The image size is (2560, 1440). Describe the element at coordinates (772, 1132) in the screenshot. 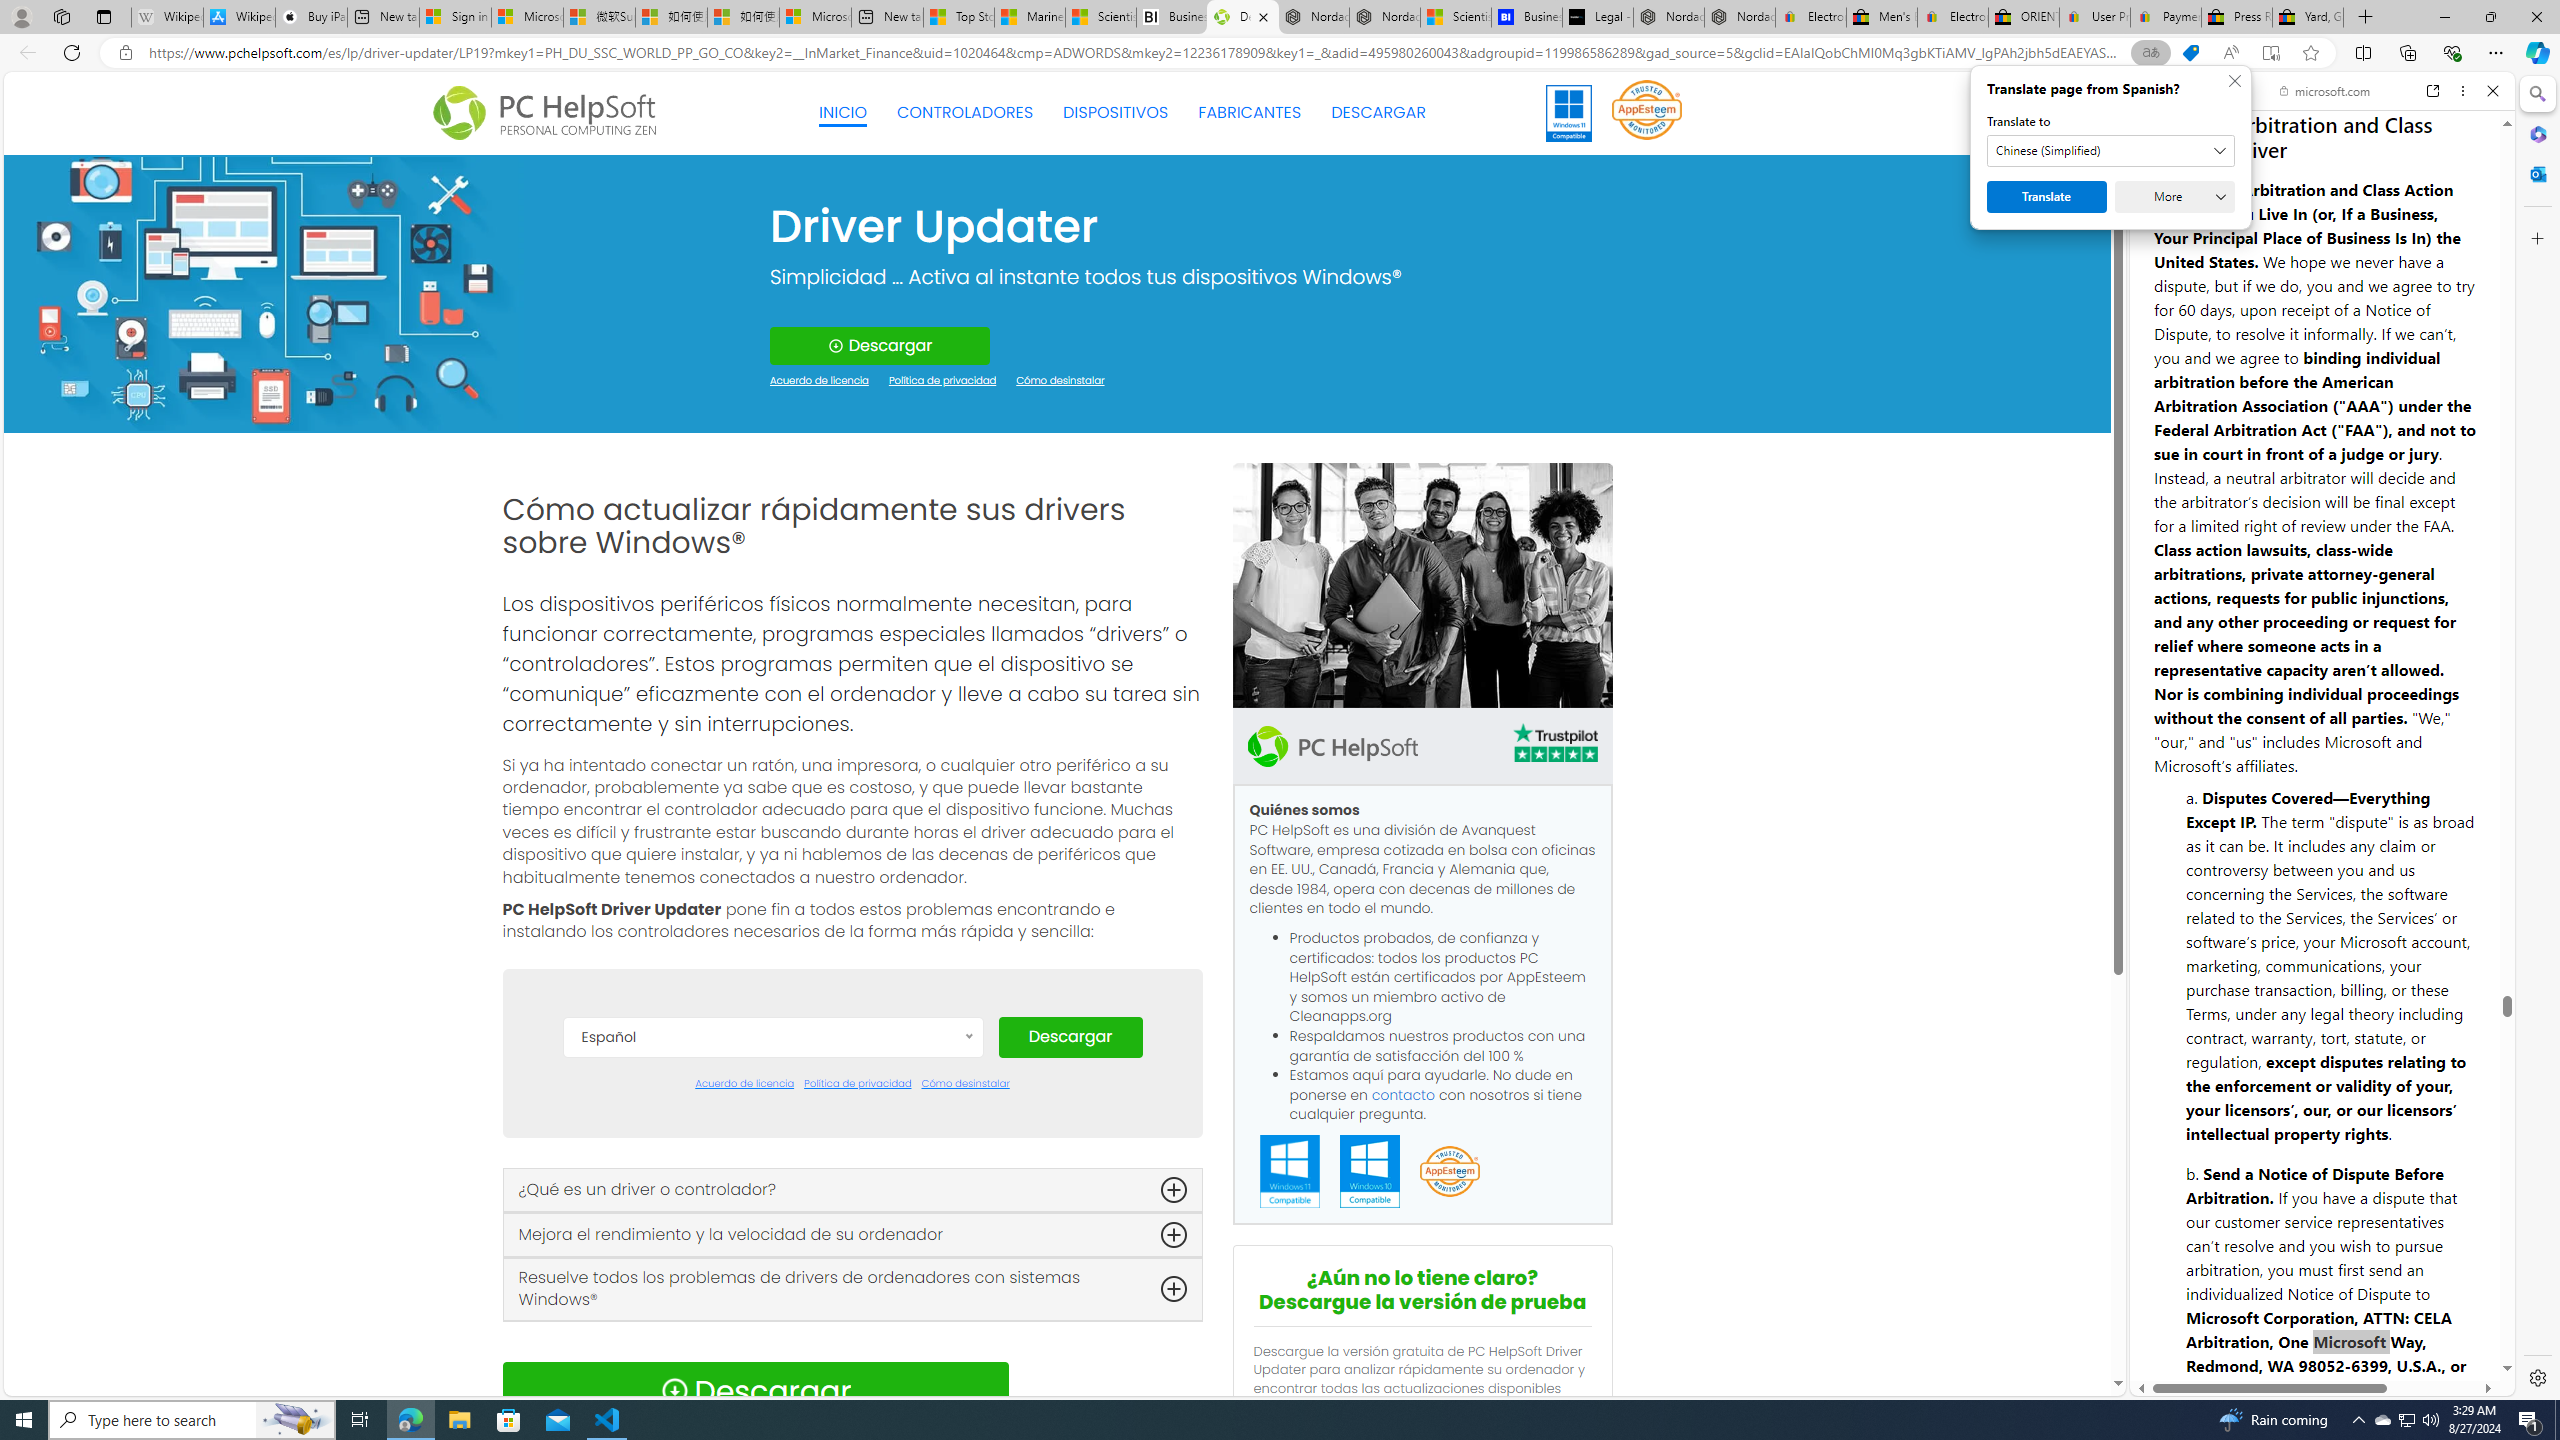

I see `Dansk` at that location.